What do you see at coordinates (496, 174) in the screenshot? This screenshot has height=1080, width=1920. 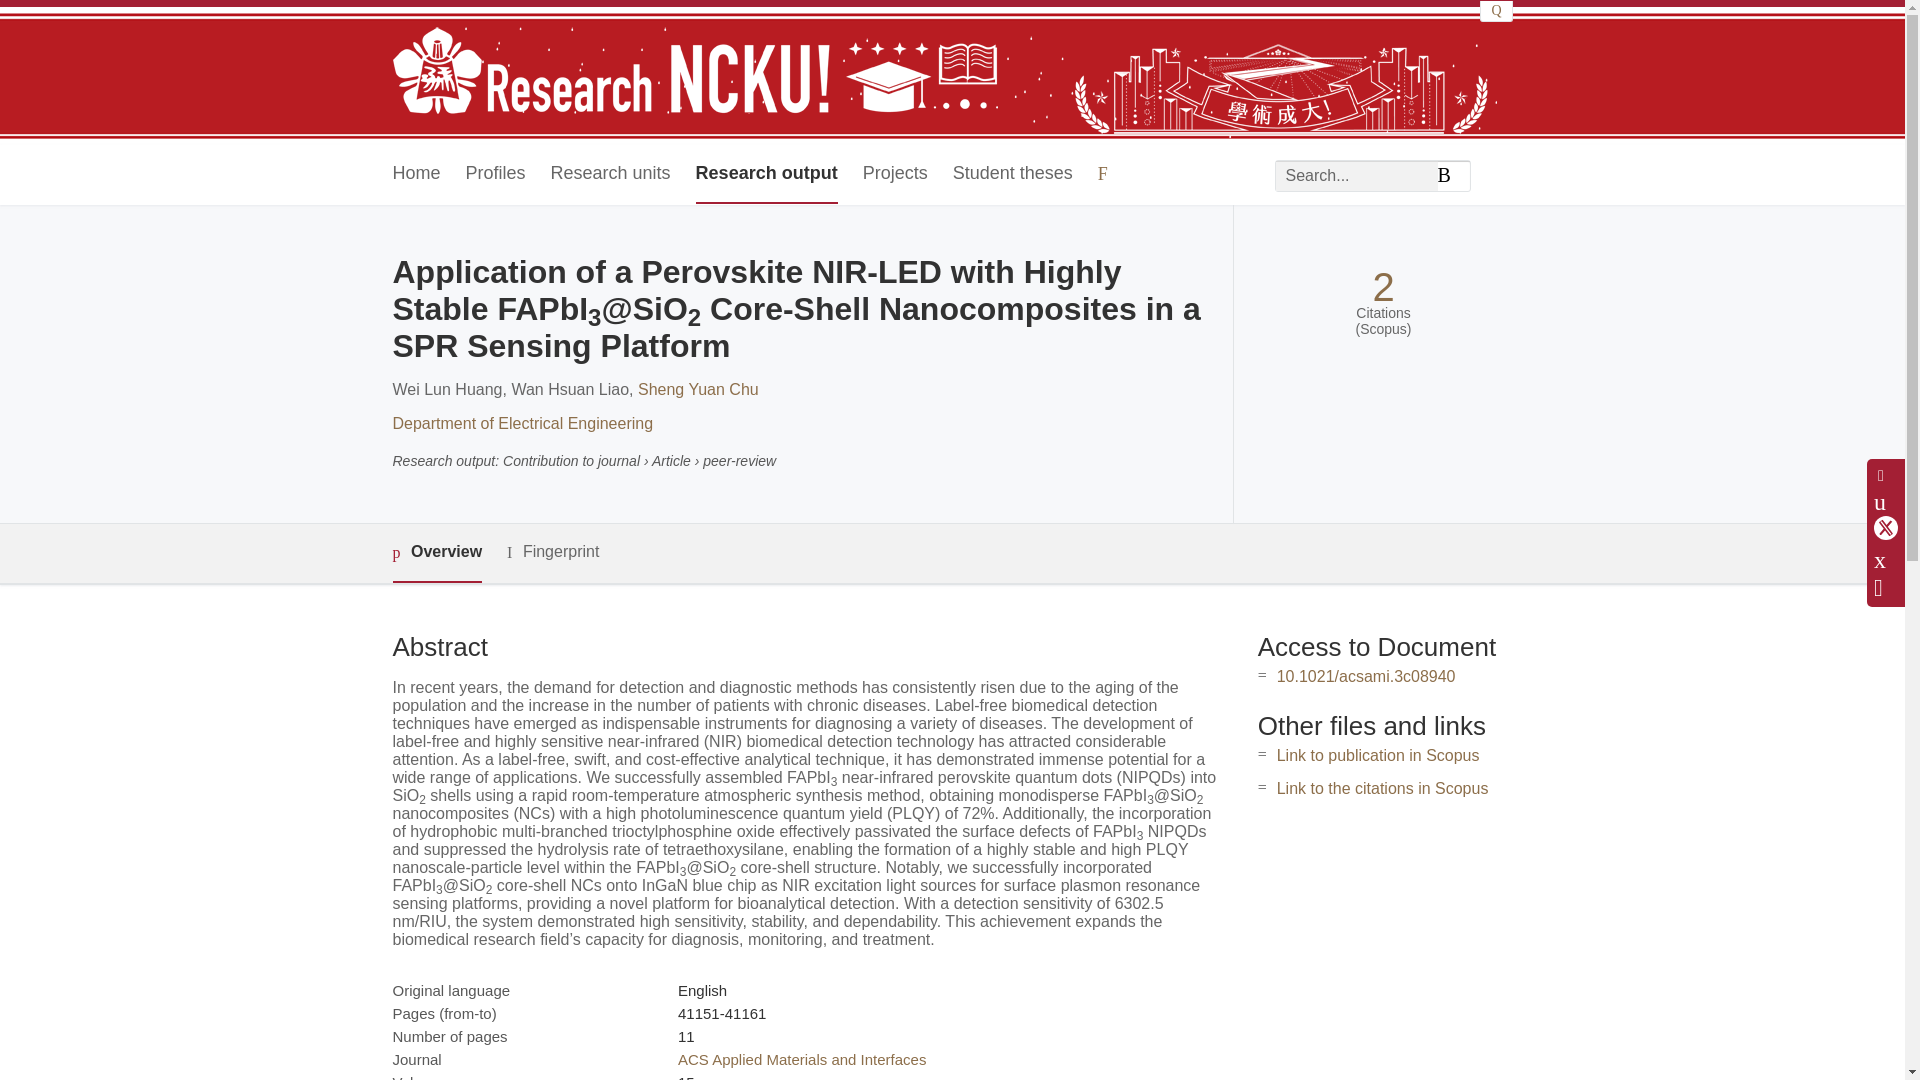 I see `Profiles` at bounding box center [496, 174].